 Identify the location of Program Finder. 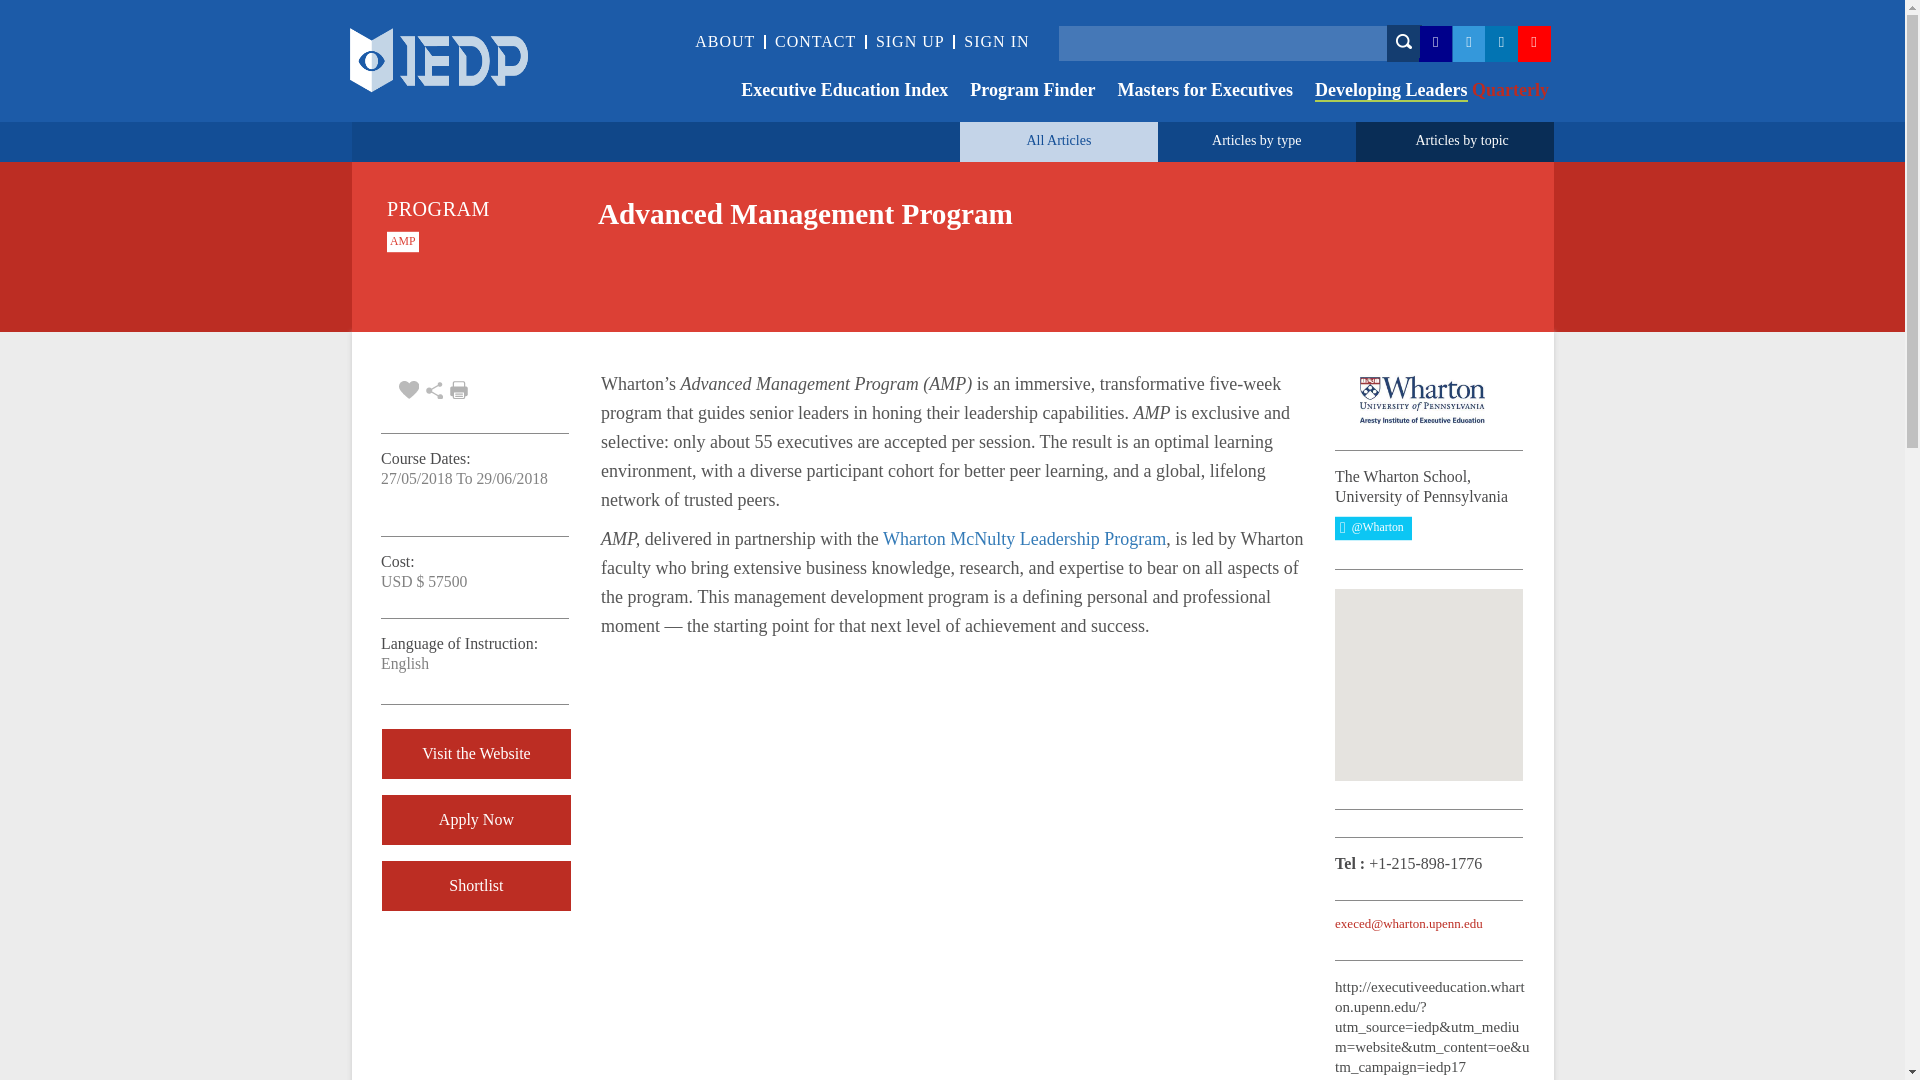
(1021, 92).